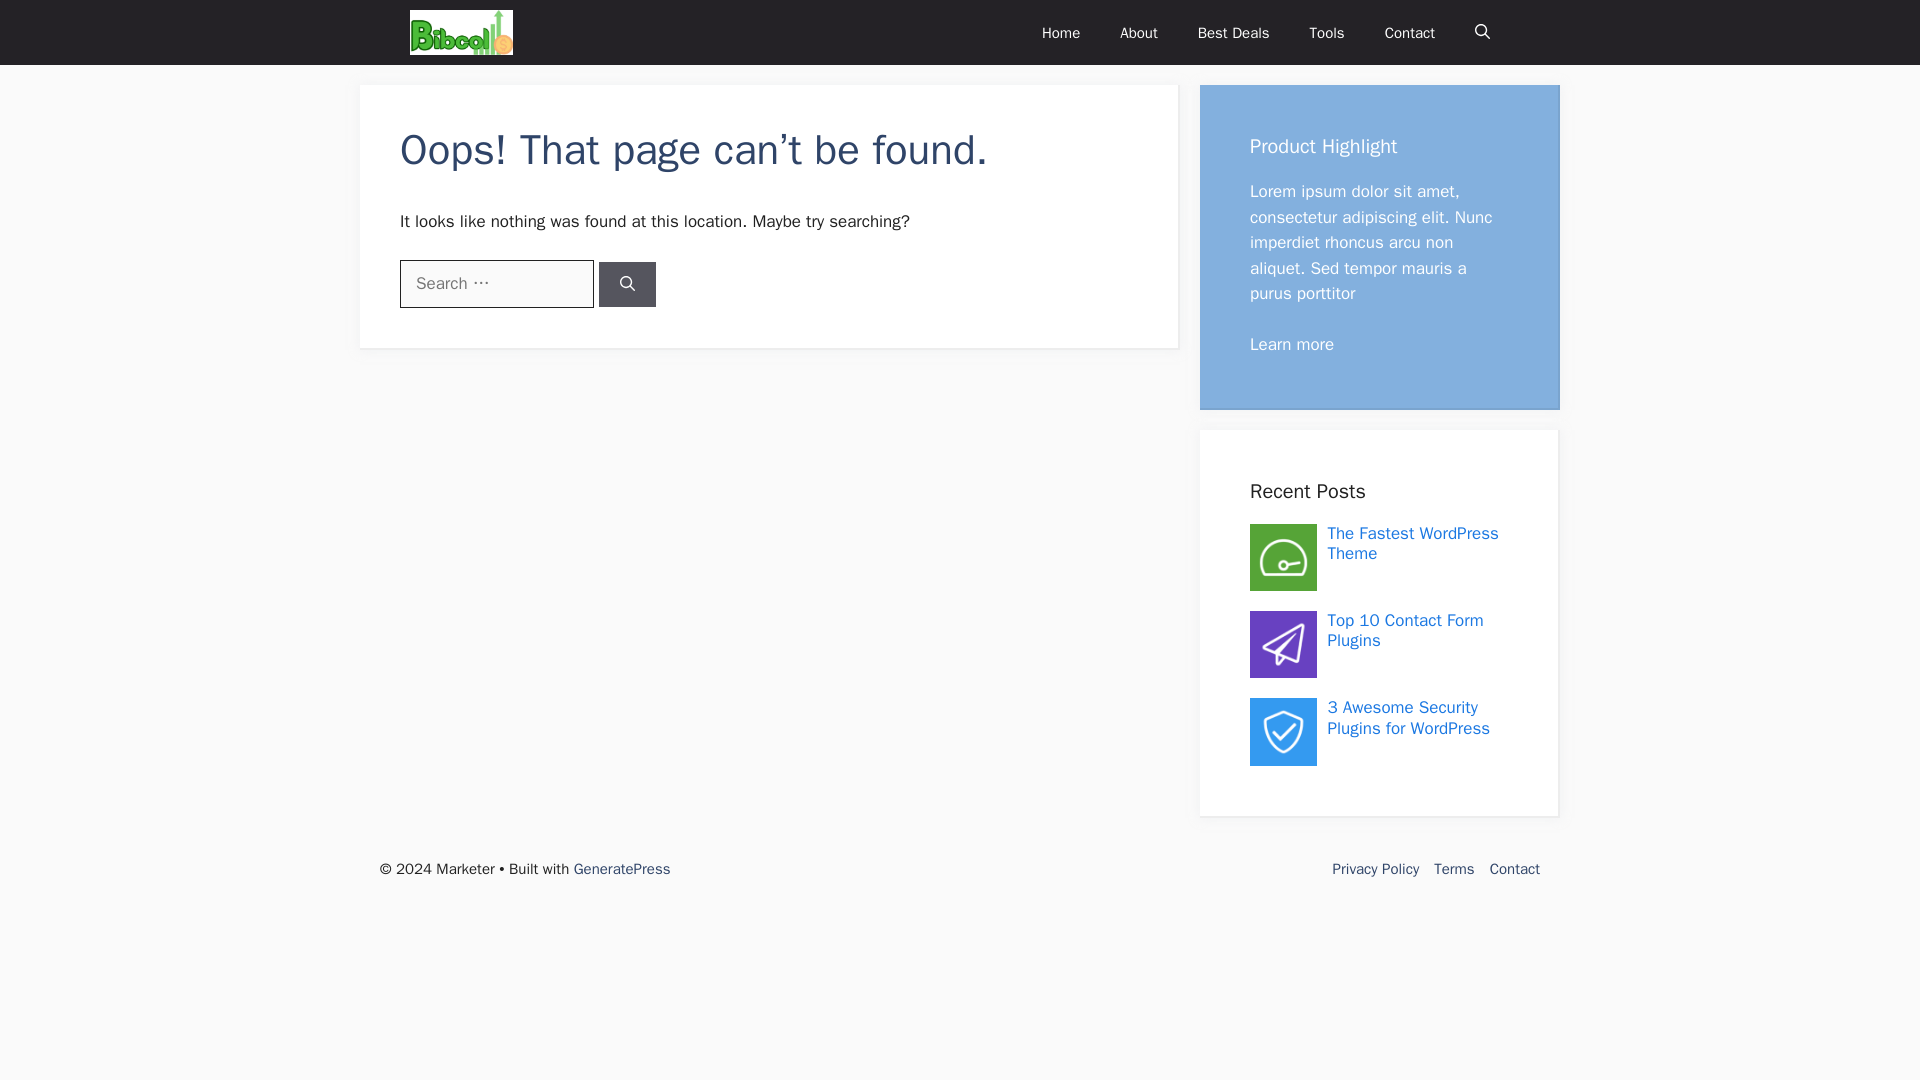 The width and height of the screenshot is (1920, 1080). Describe the element at coordinates (622, 868) in the screenshot. I see `GeneratePress` at that location.